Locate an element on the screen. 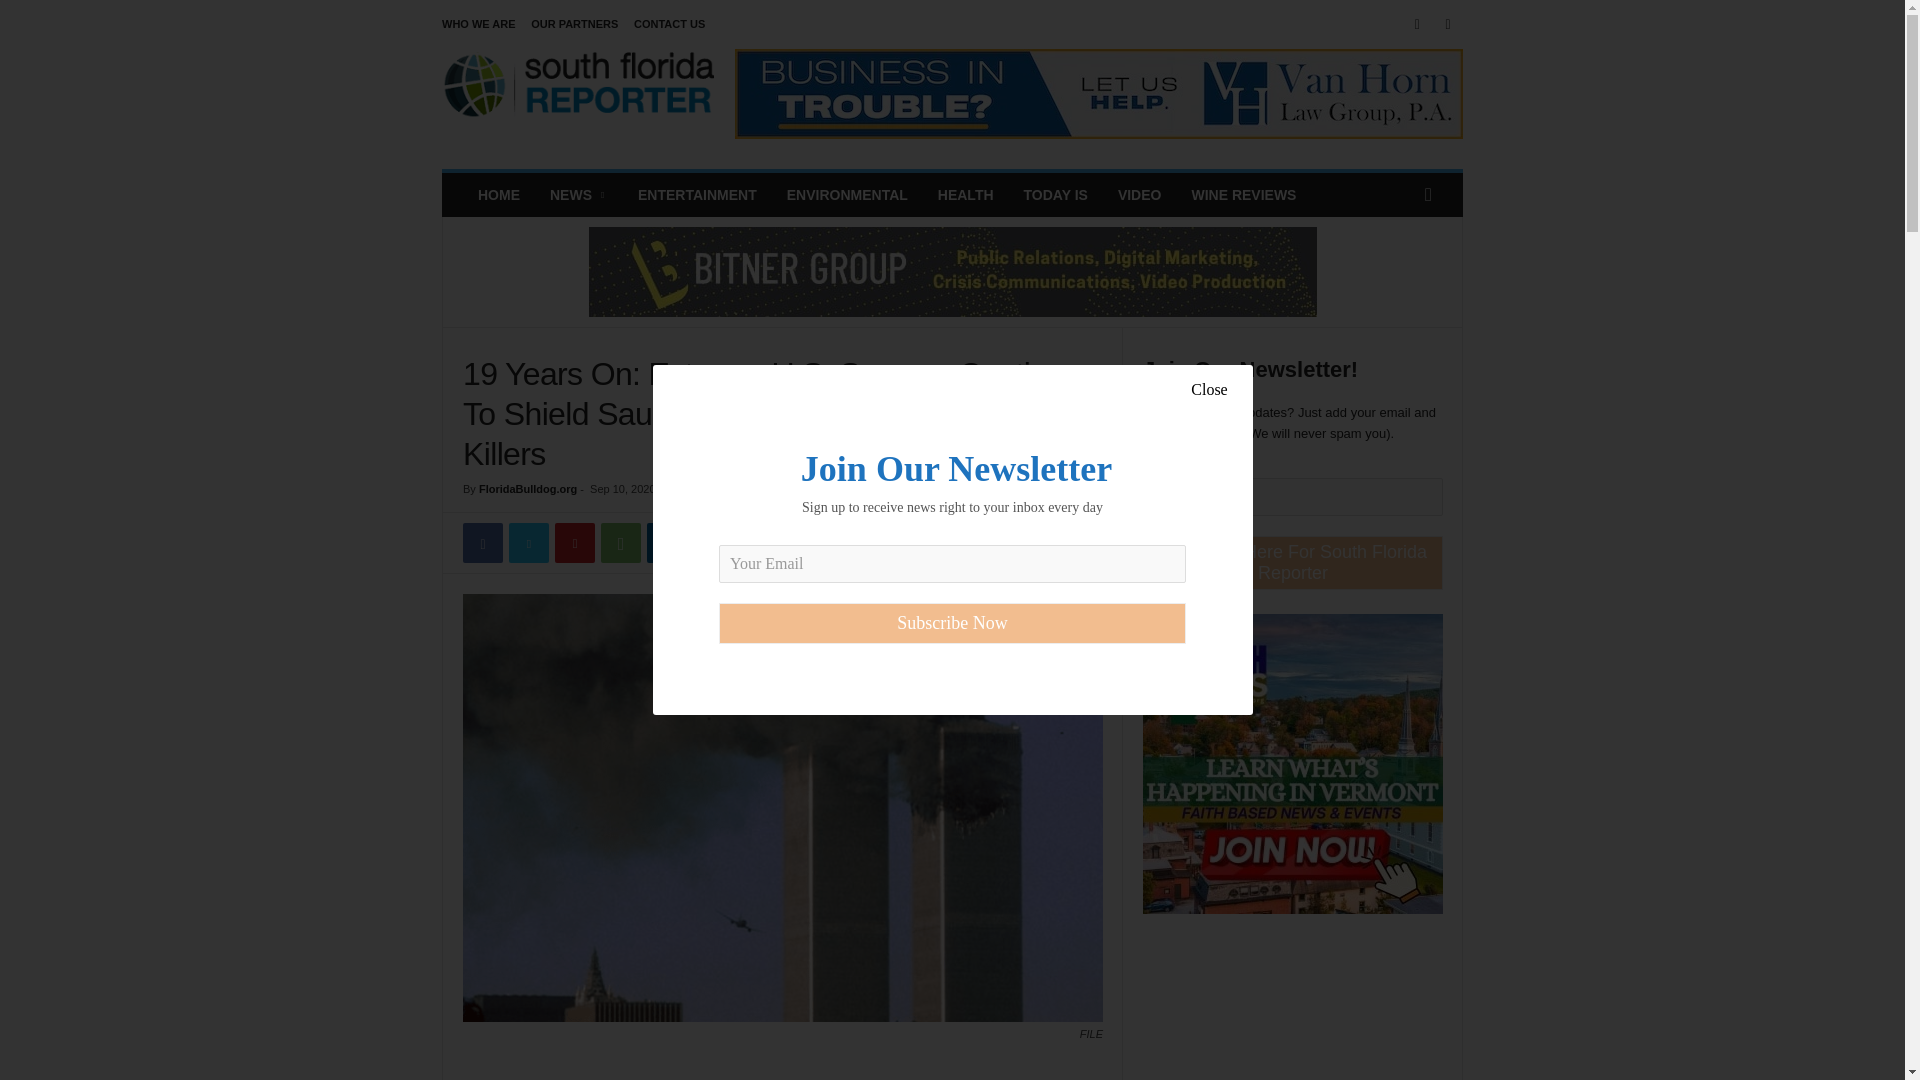  ENVIRONMENTAL is located at coordinates (847, 194).